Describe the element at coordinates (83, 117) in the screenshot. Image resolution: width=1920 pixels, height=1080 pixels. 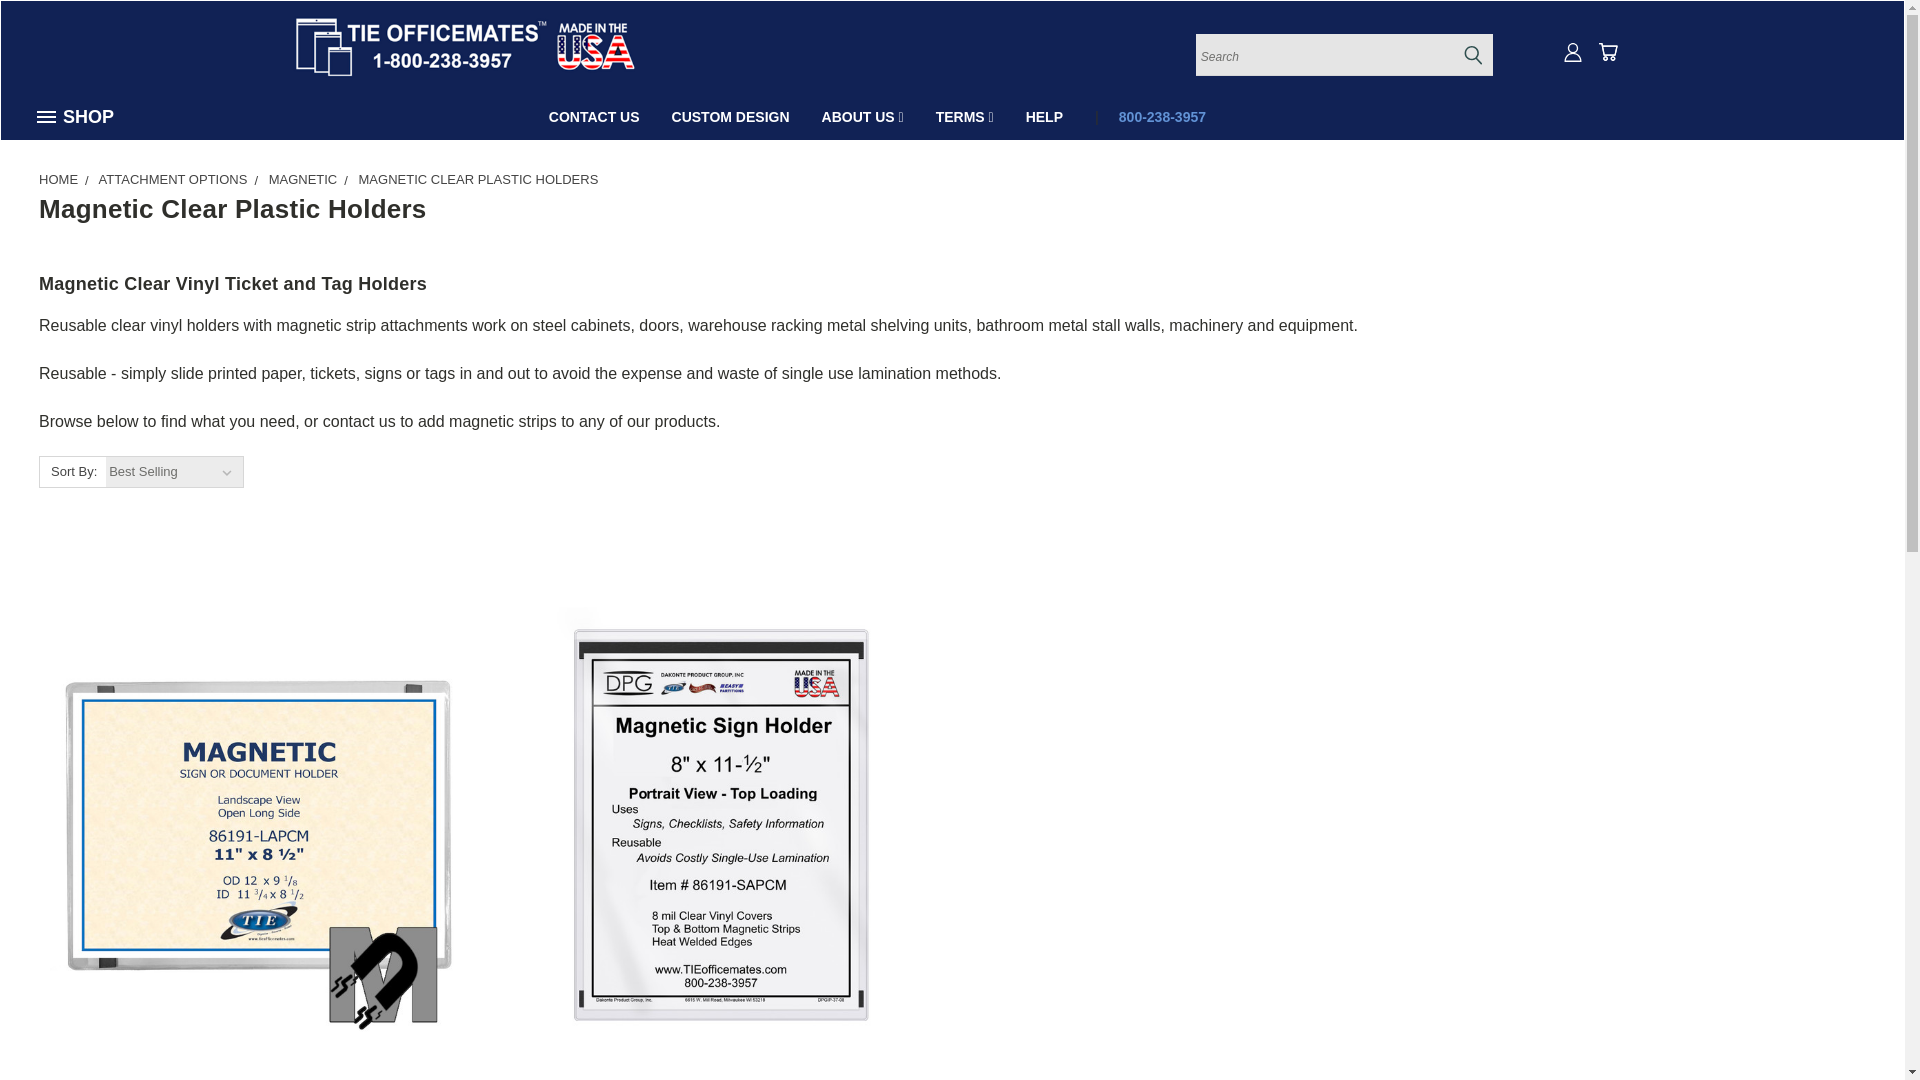
I see `SHOP` at that location.